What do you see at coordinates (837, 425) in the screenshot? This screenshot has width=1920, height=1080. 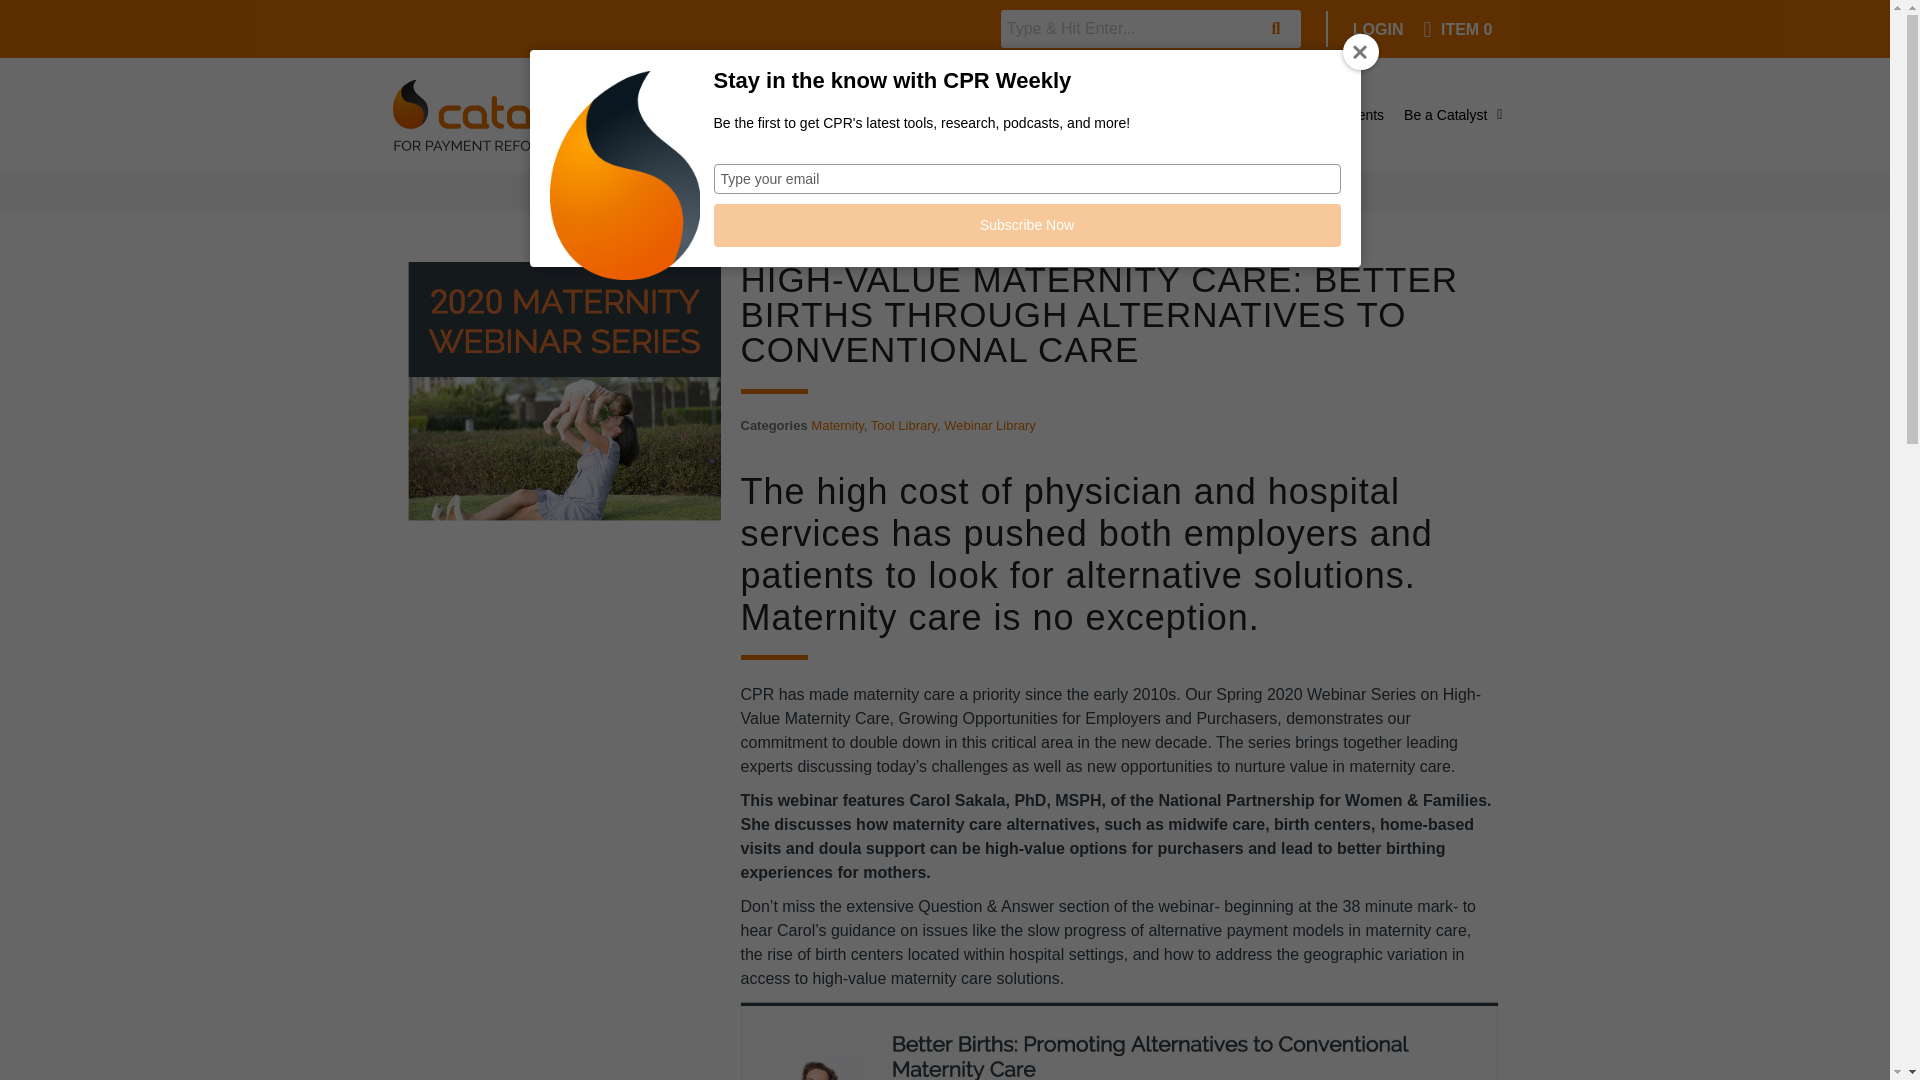 I see `Maternity` at bounding box center [837, 425].